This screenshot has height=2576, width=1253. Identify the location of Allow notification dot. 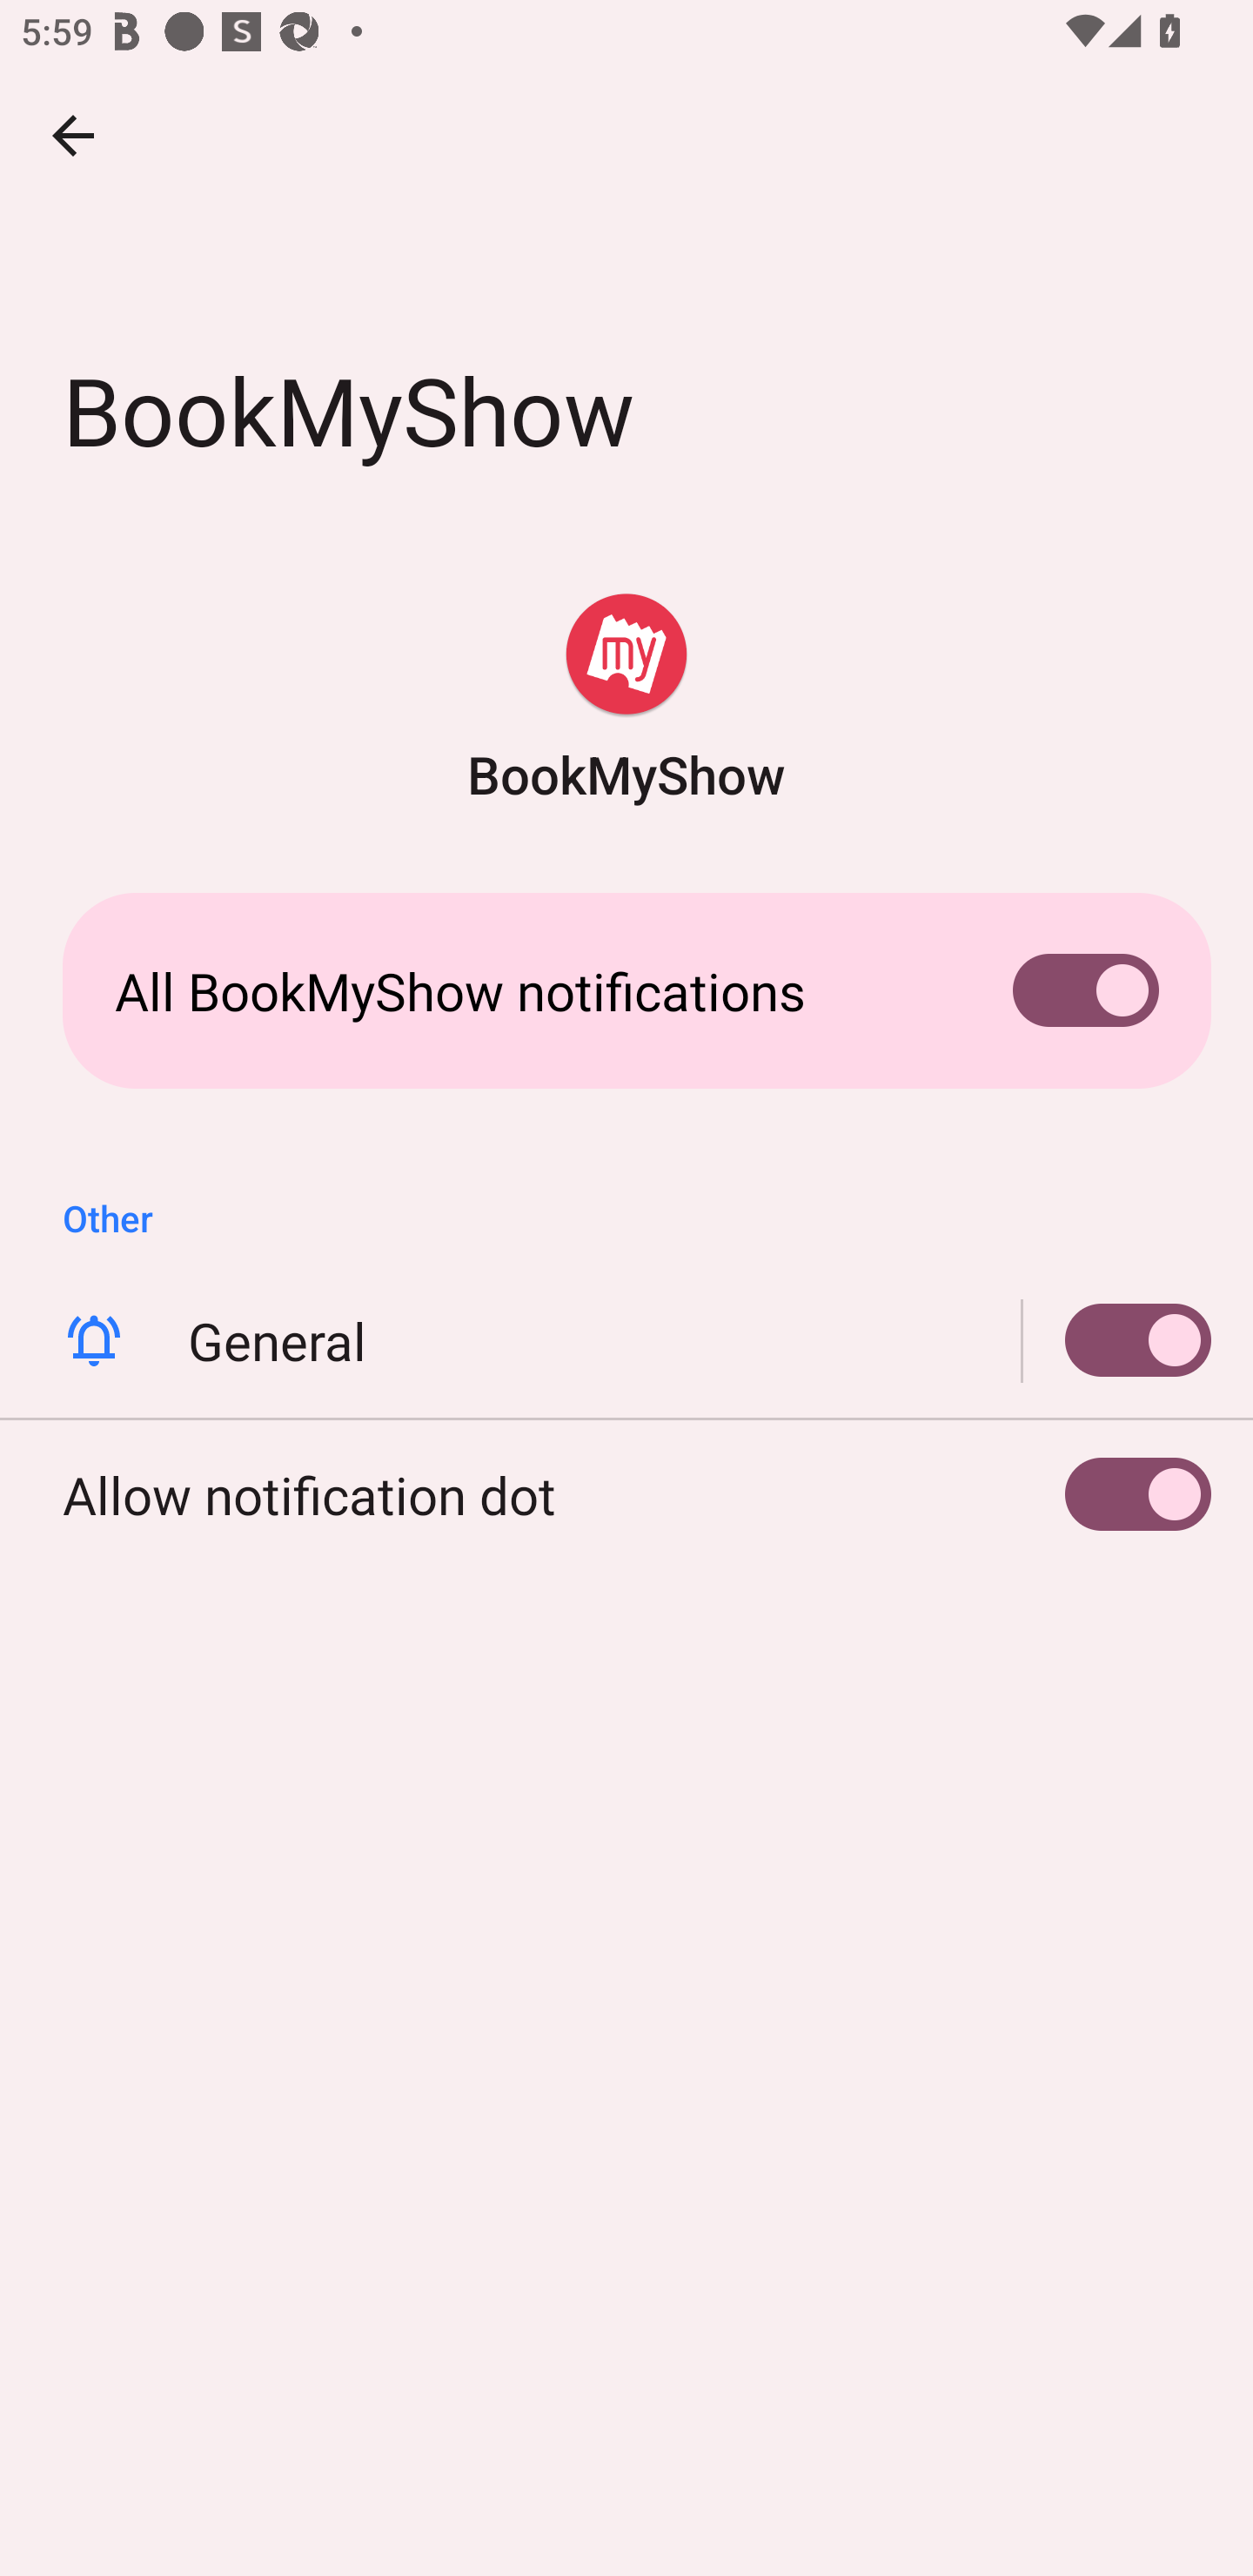
(626, 1493).